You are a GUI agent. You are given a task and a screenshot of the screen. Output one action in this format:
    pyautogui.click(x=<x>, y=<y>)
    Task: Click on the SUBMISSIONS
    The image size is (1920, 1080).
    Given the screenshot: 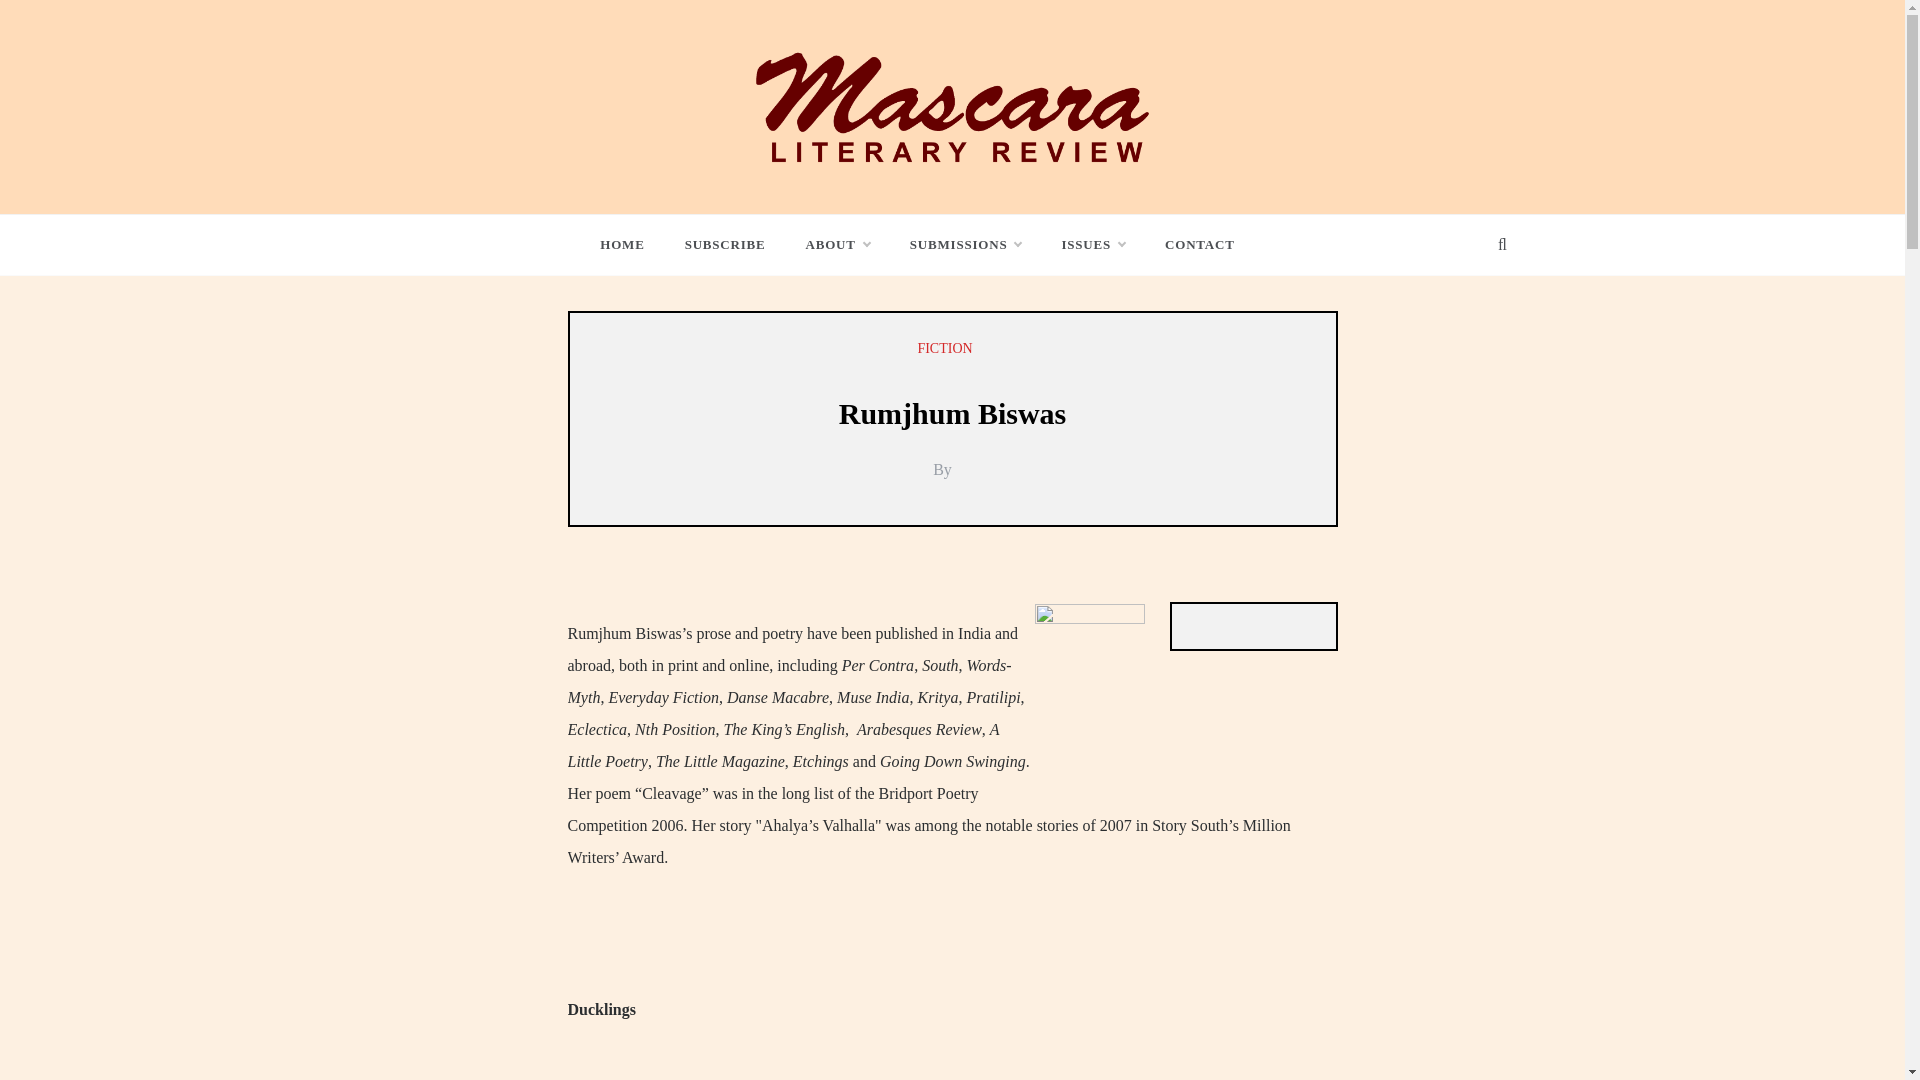 What is the action you would take?
    pyautogui.click(x=966, y=244)
    